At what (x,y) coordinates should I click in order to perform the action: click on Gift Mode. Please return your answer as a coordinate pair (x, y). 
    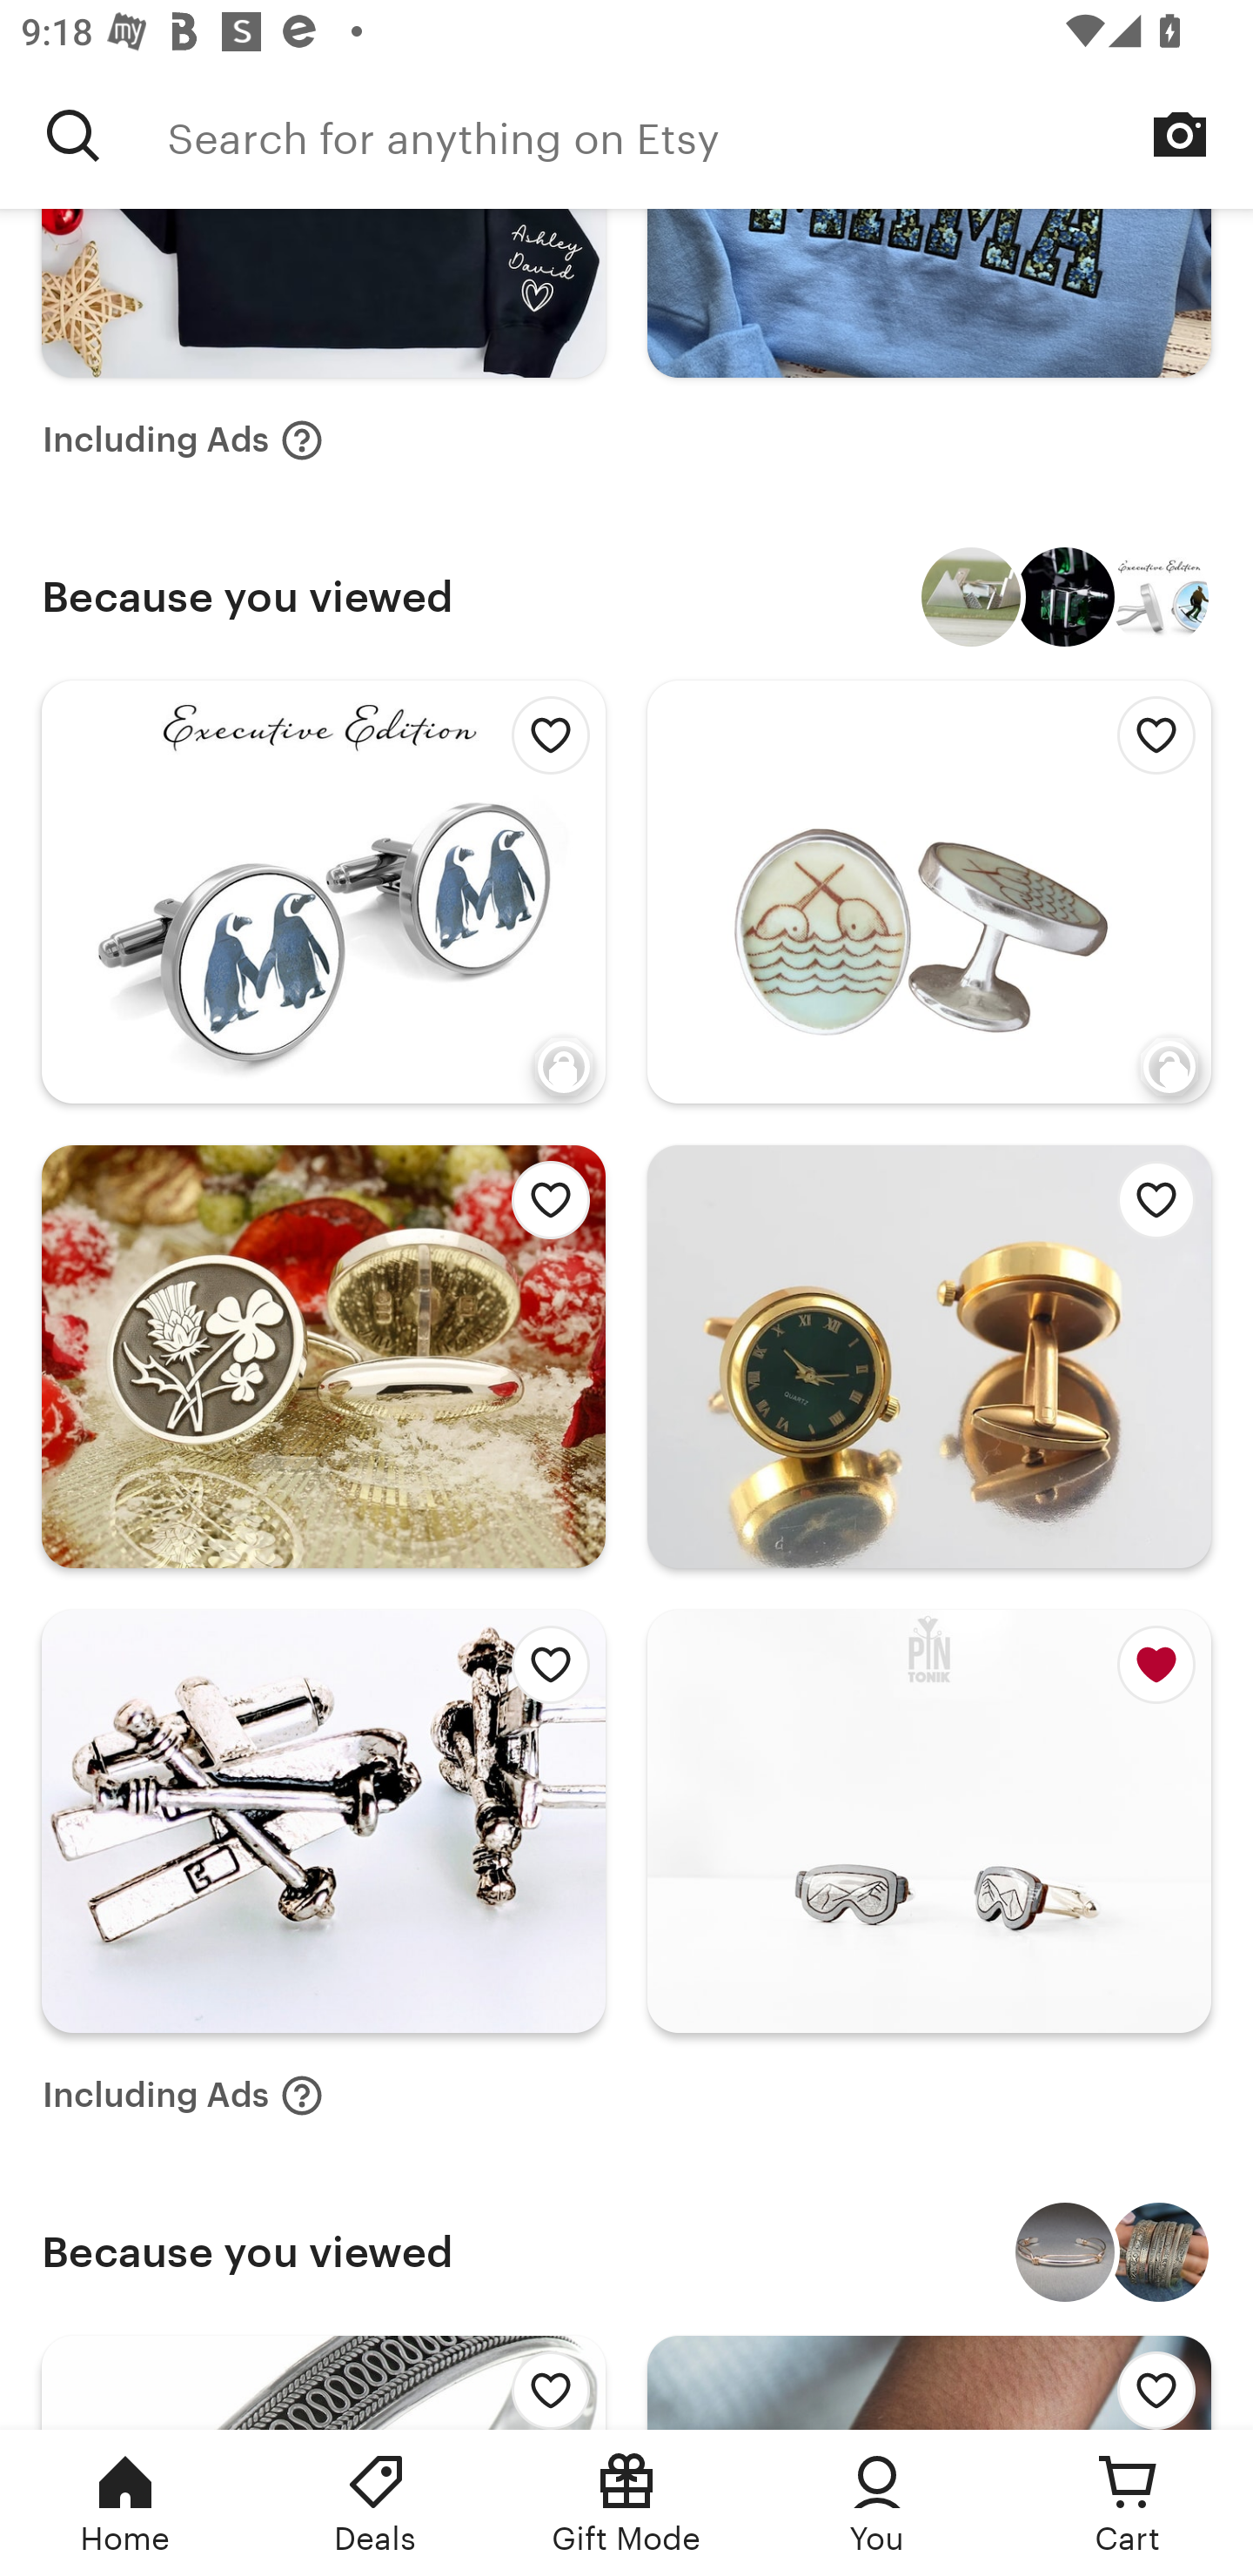
    Looking at the image, I should click on (626, 2503).